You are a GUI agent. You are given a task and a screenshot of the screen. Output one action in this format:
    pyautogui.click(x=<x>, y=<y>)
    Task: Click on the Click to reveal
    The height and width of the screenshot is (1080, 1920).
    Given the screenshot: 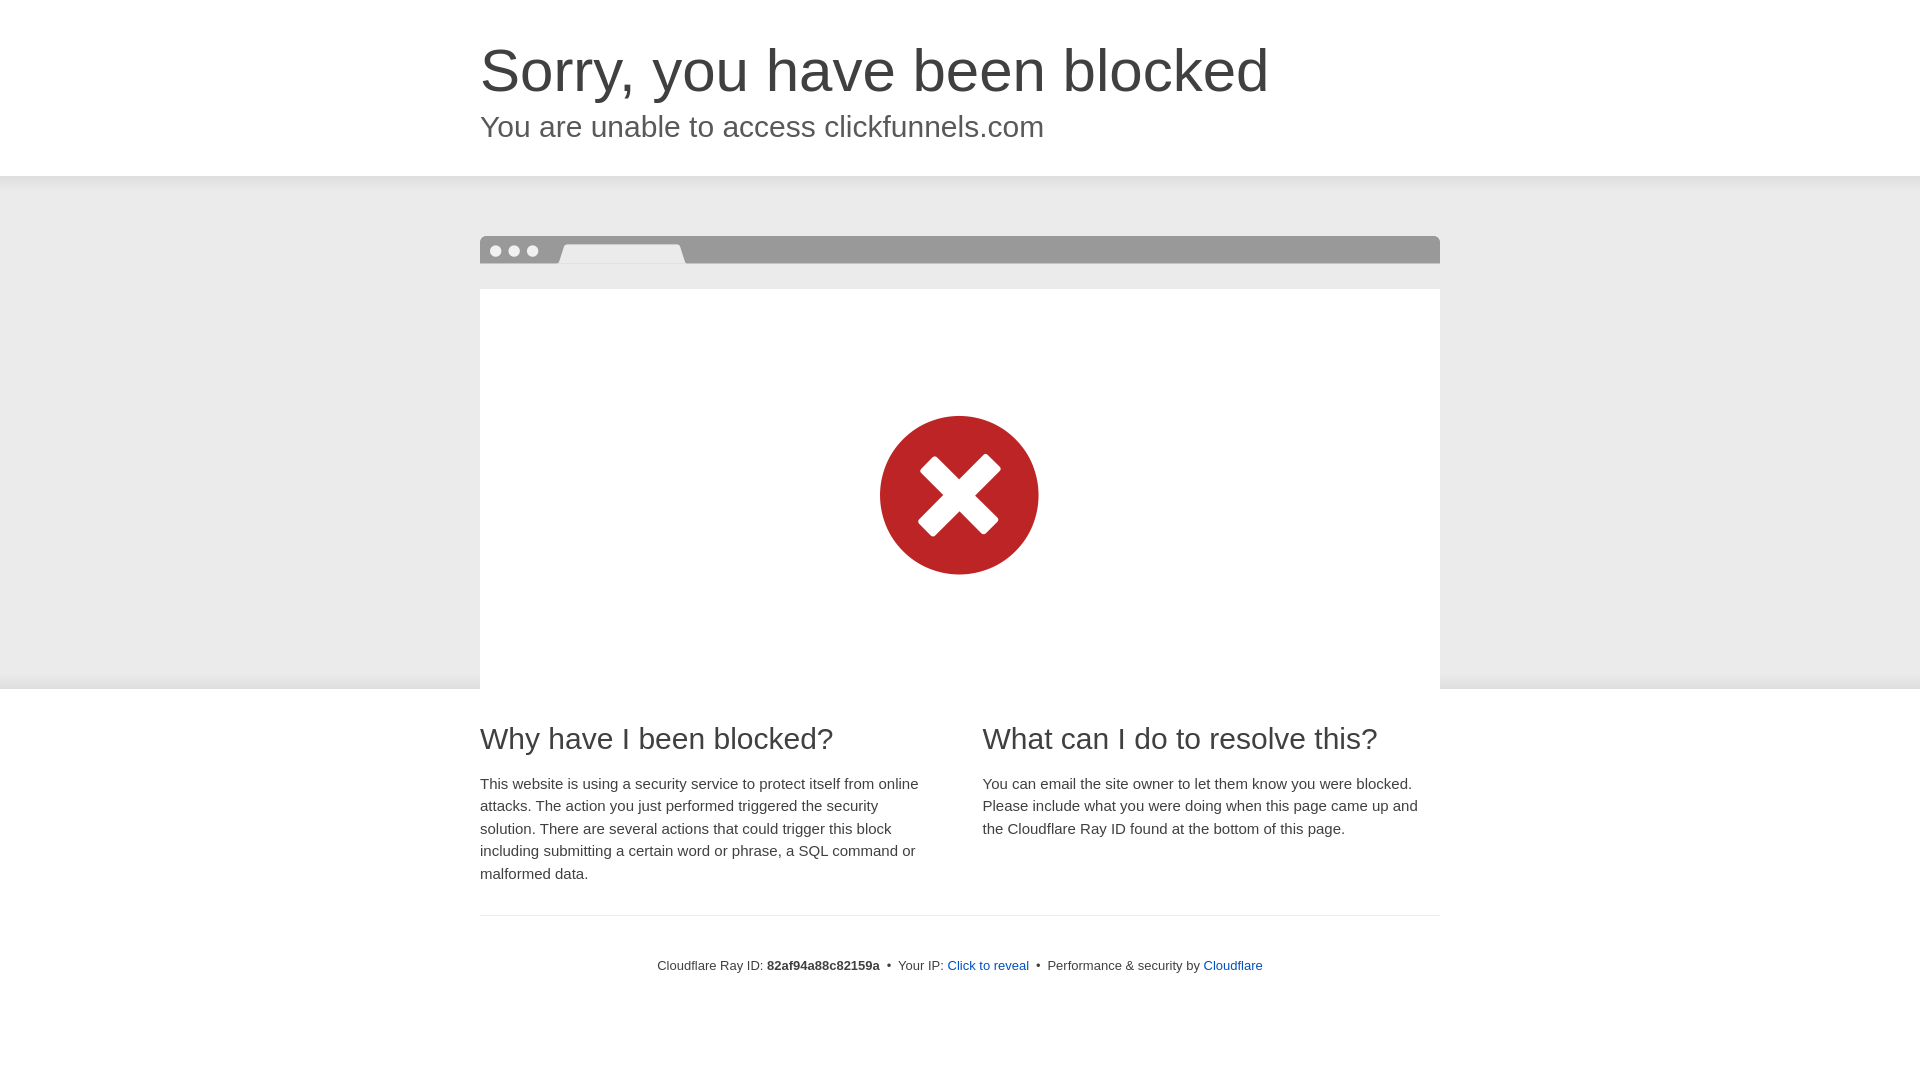 What is the action you would take?
    pyautogui.click(x=989, y=966)
    